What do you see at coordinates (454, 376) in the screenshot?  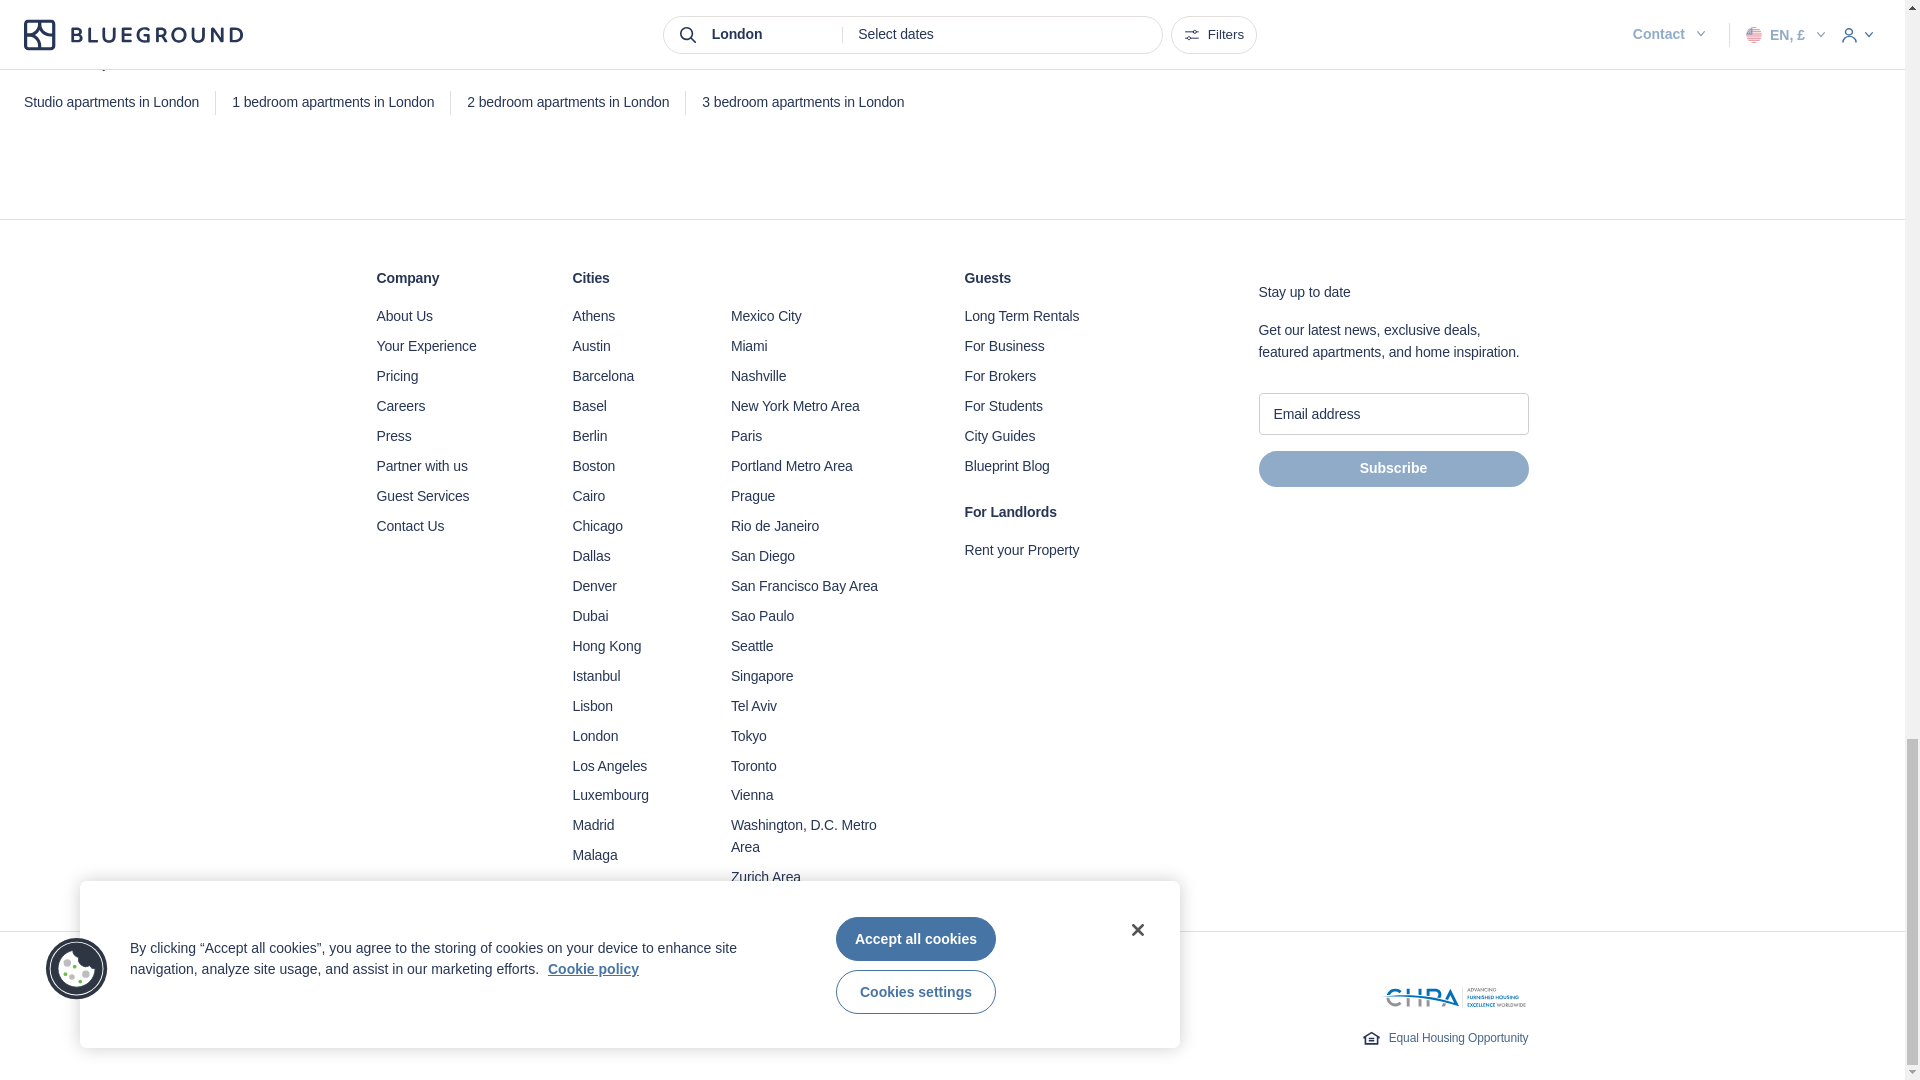 I see `Apartment Pricing Policy` at bounding box center [454, 376].